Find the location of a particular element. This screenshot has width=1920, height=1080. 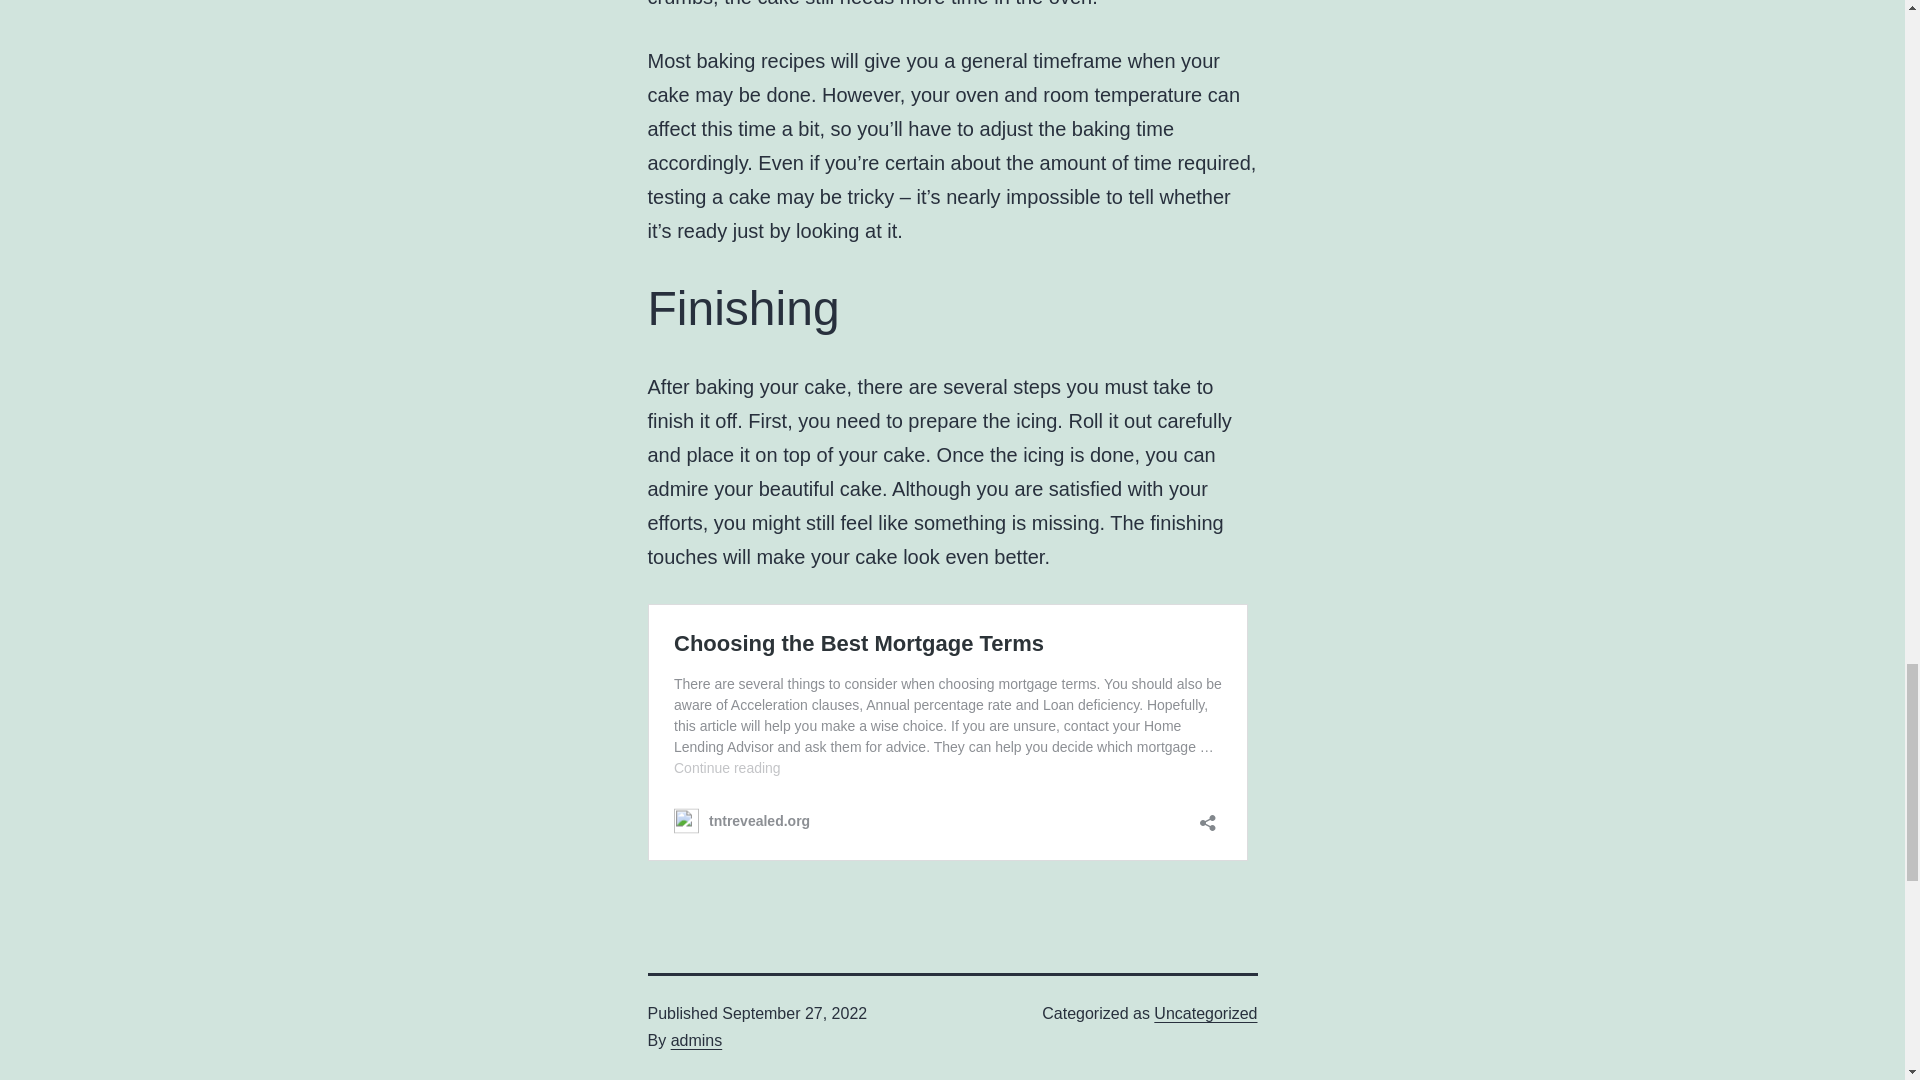

Uncategorized is located at coordinates (1205, 1013).